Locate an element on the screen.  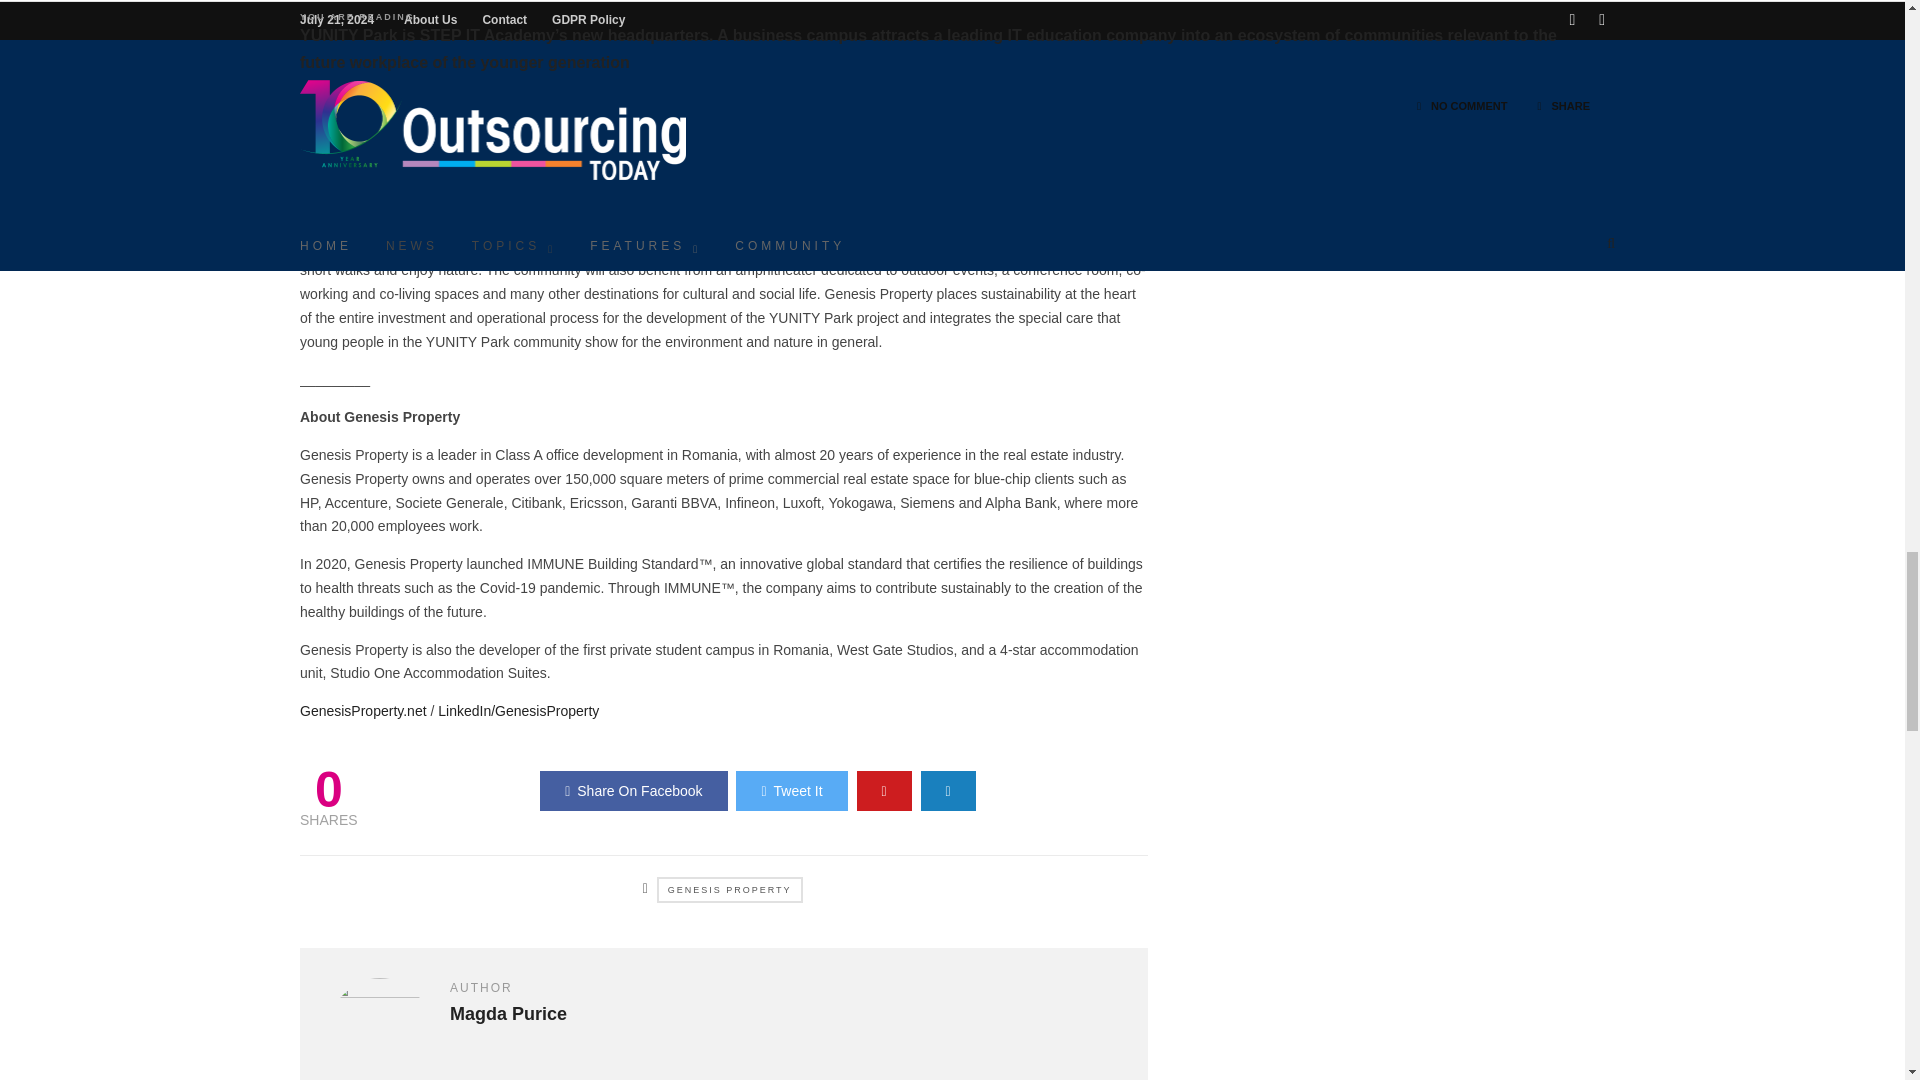
Share by Email is located at coordinates (948, 791).